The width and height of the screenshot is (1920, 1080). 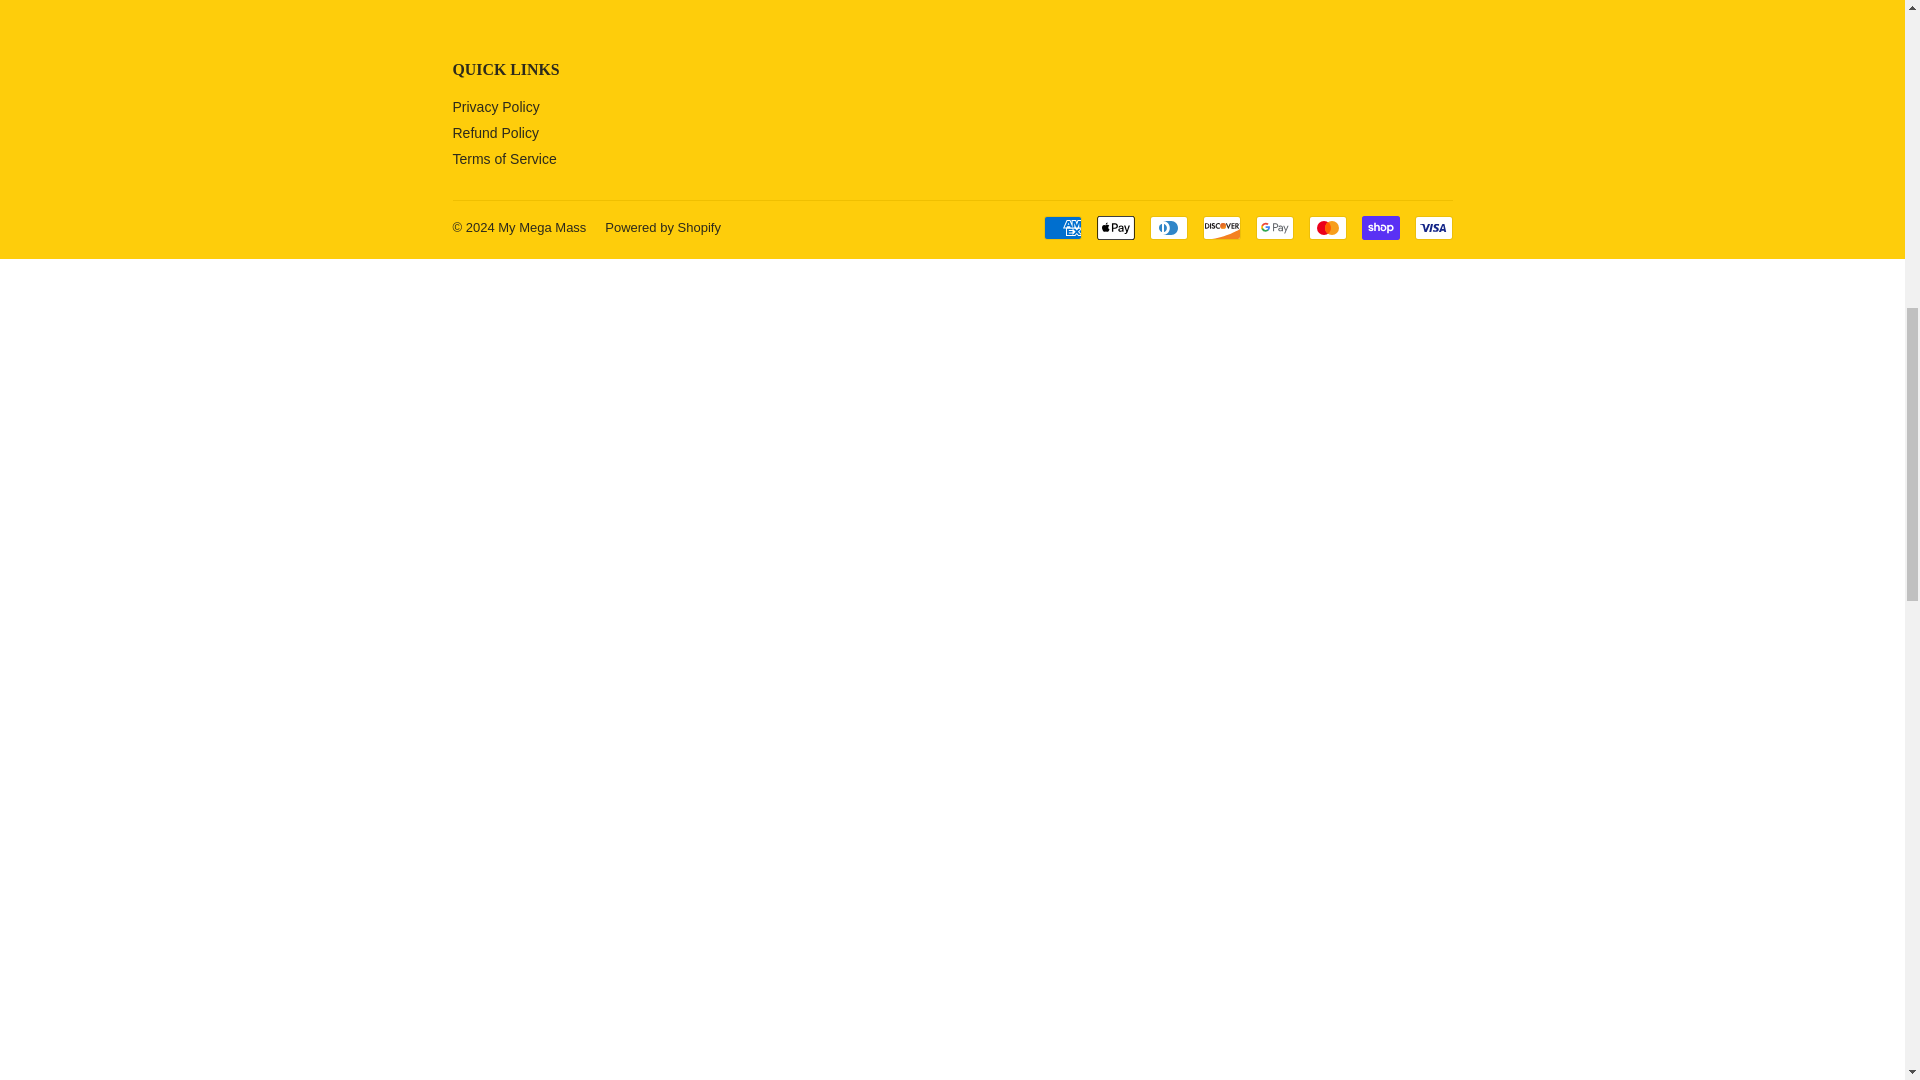 I want to click on American Express, so click(x=1063, y=228).